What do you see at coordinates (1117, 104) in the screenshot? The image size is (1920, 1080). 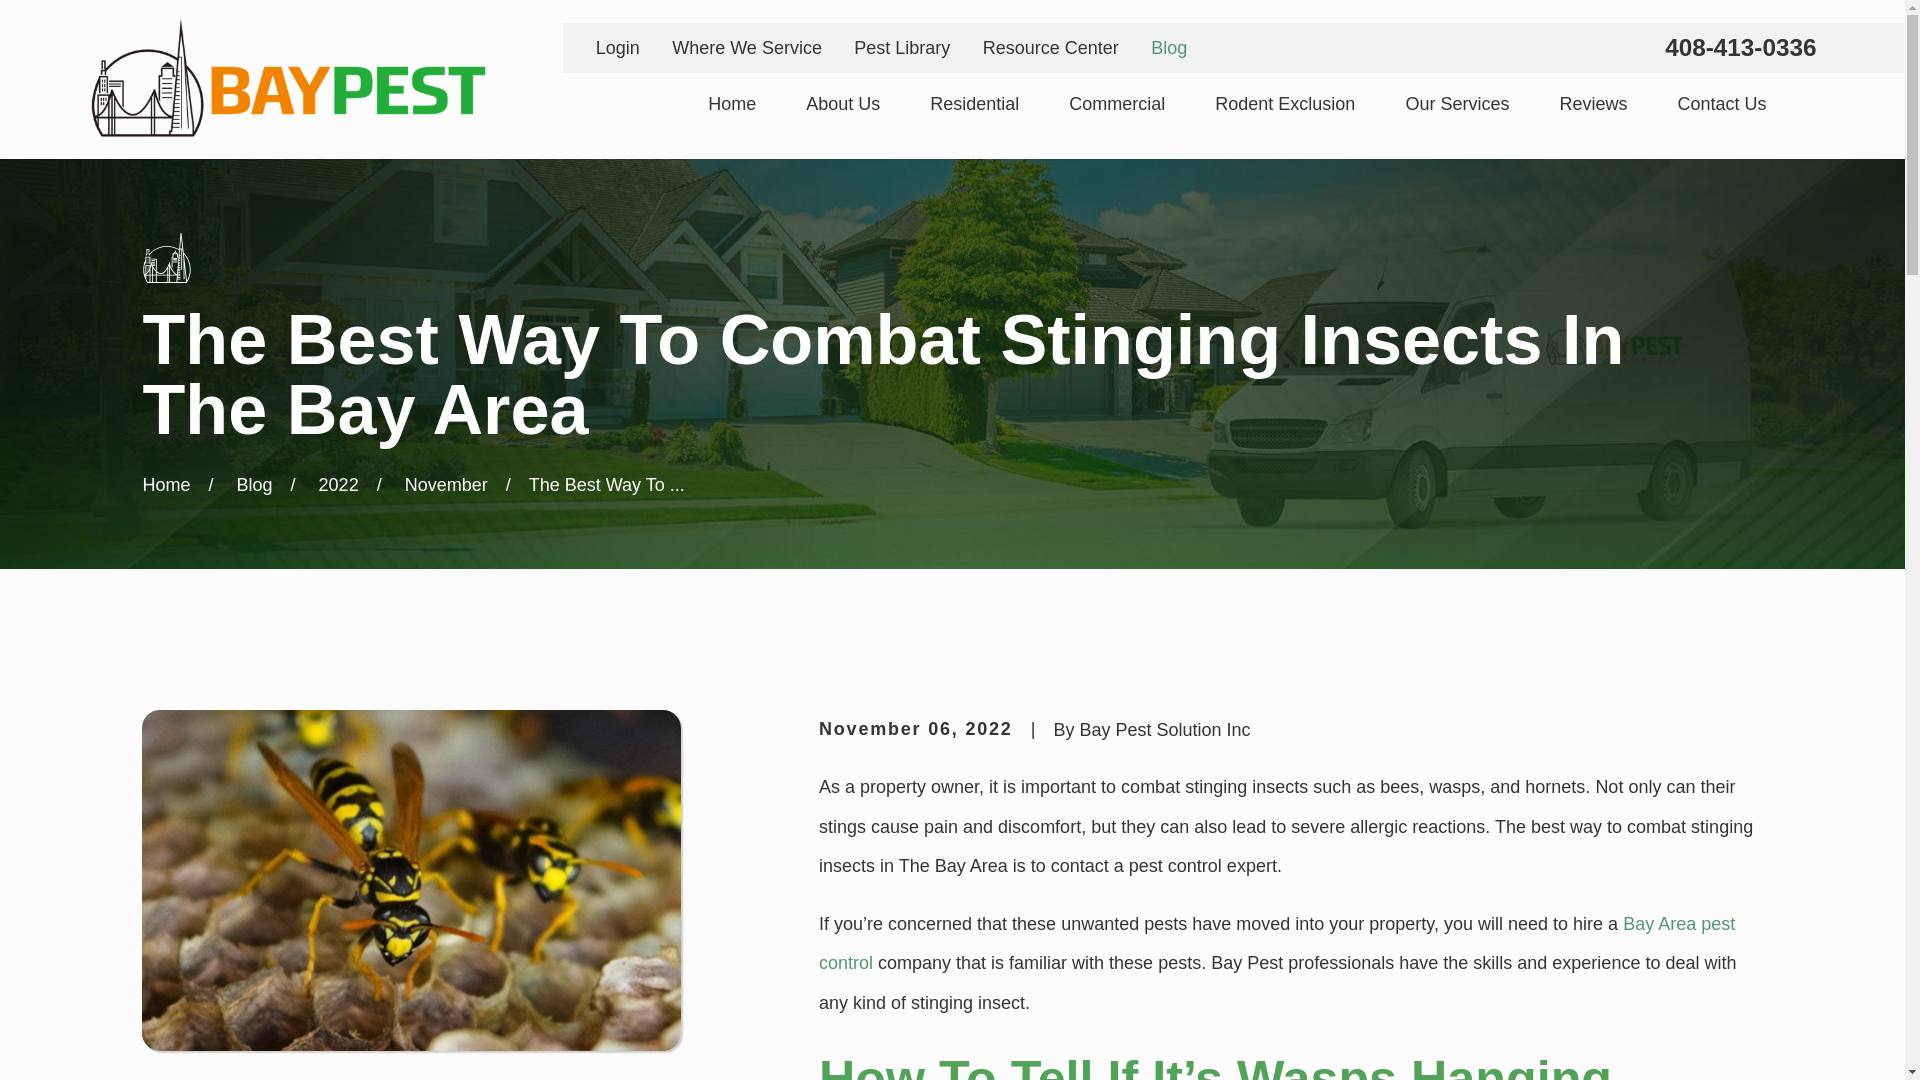 I see `Commercial` at bounding box center [1117, 104].